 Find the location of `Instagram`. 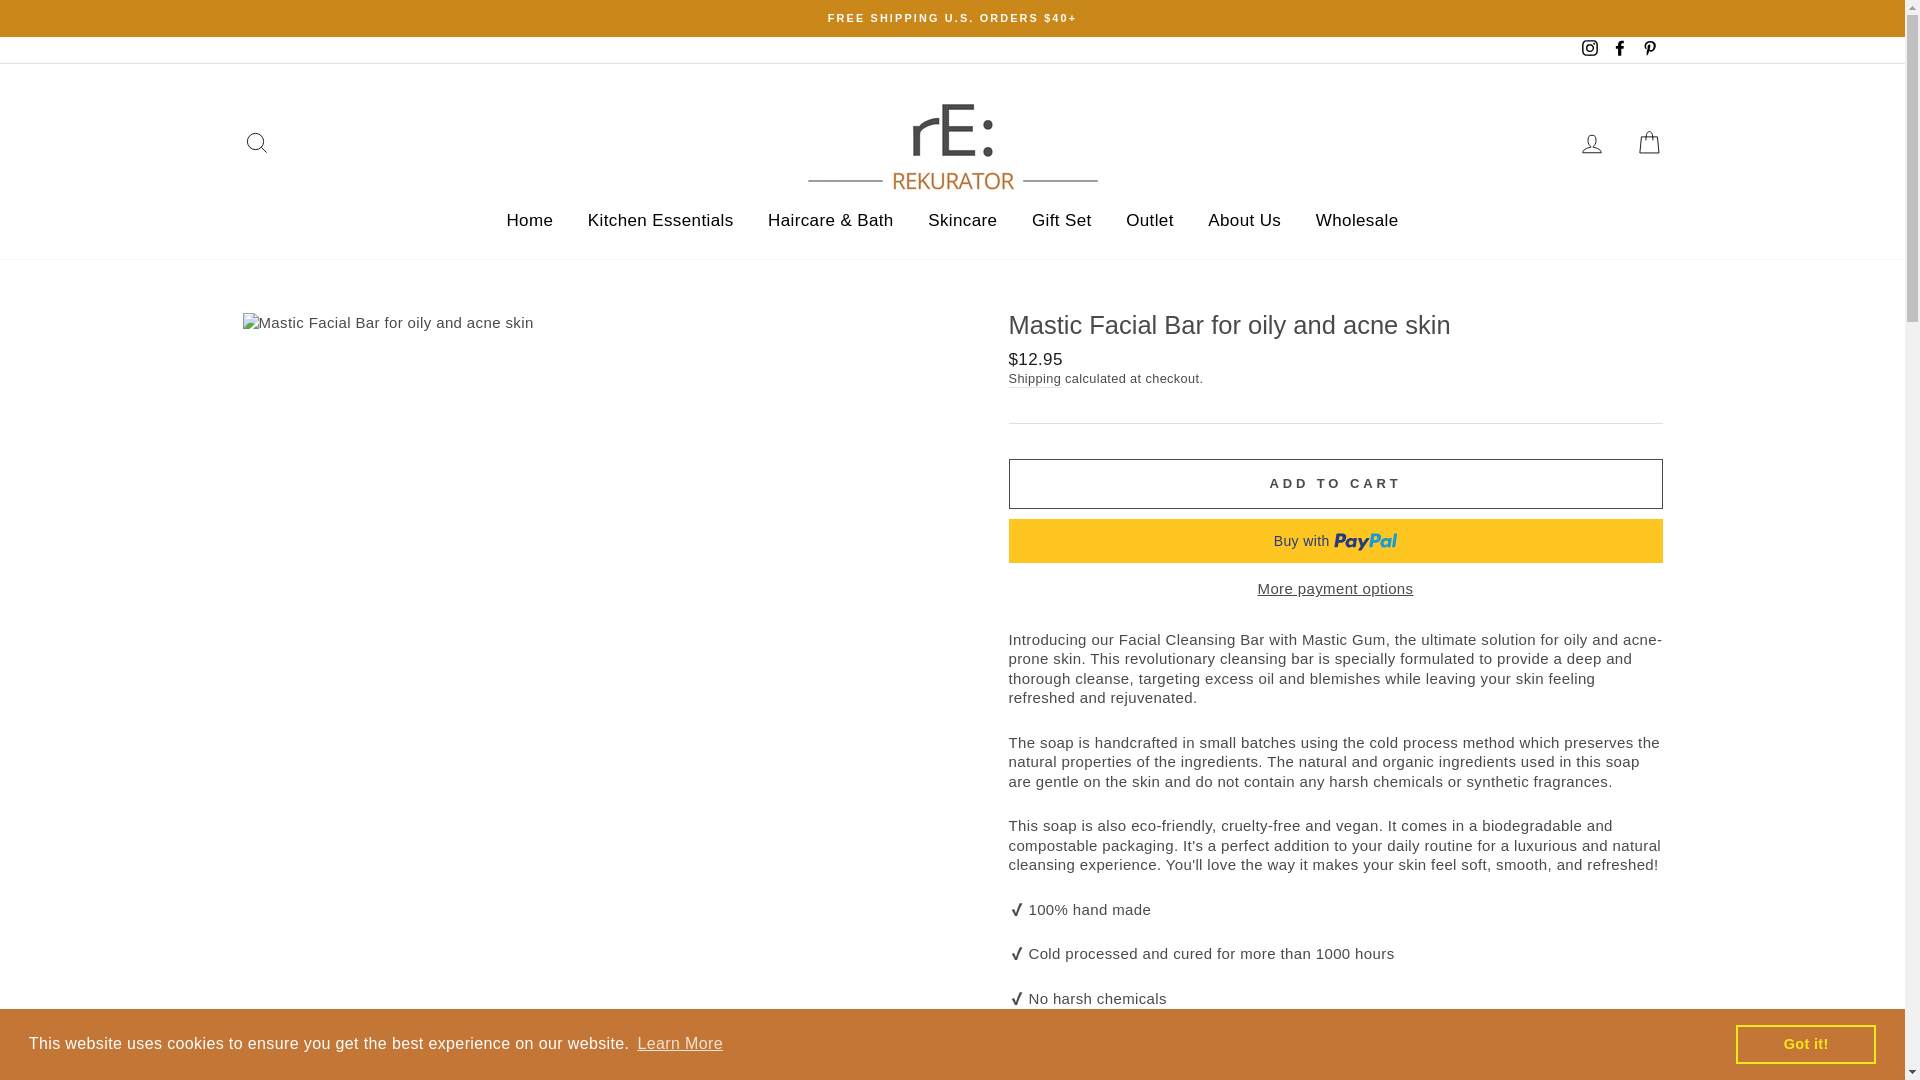

Instagram is located at coordinates (1590, 50).